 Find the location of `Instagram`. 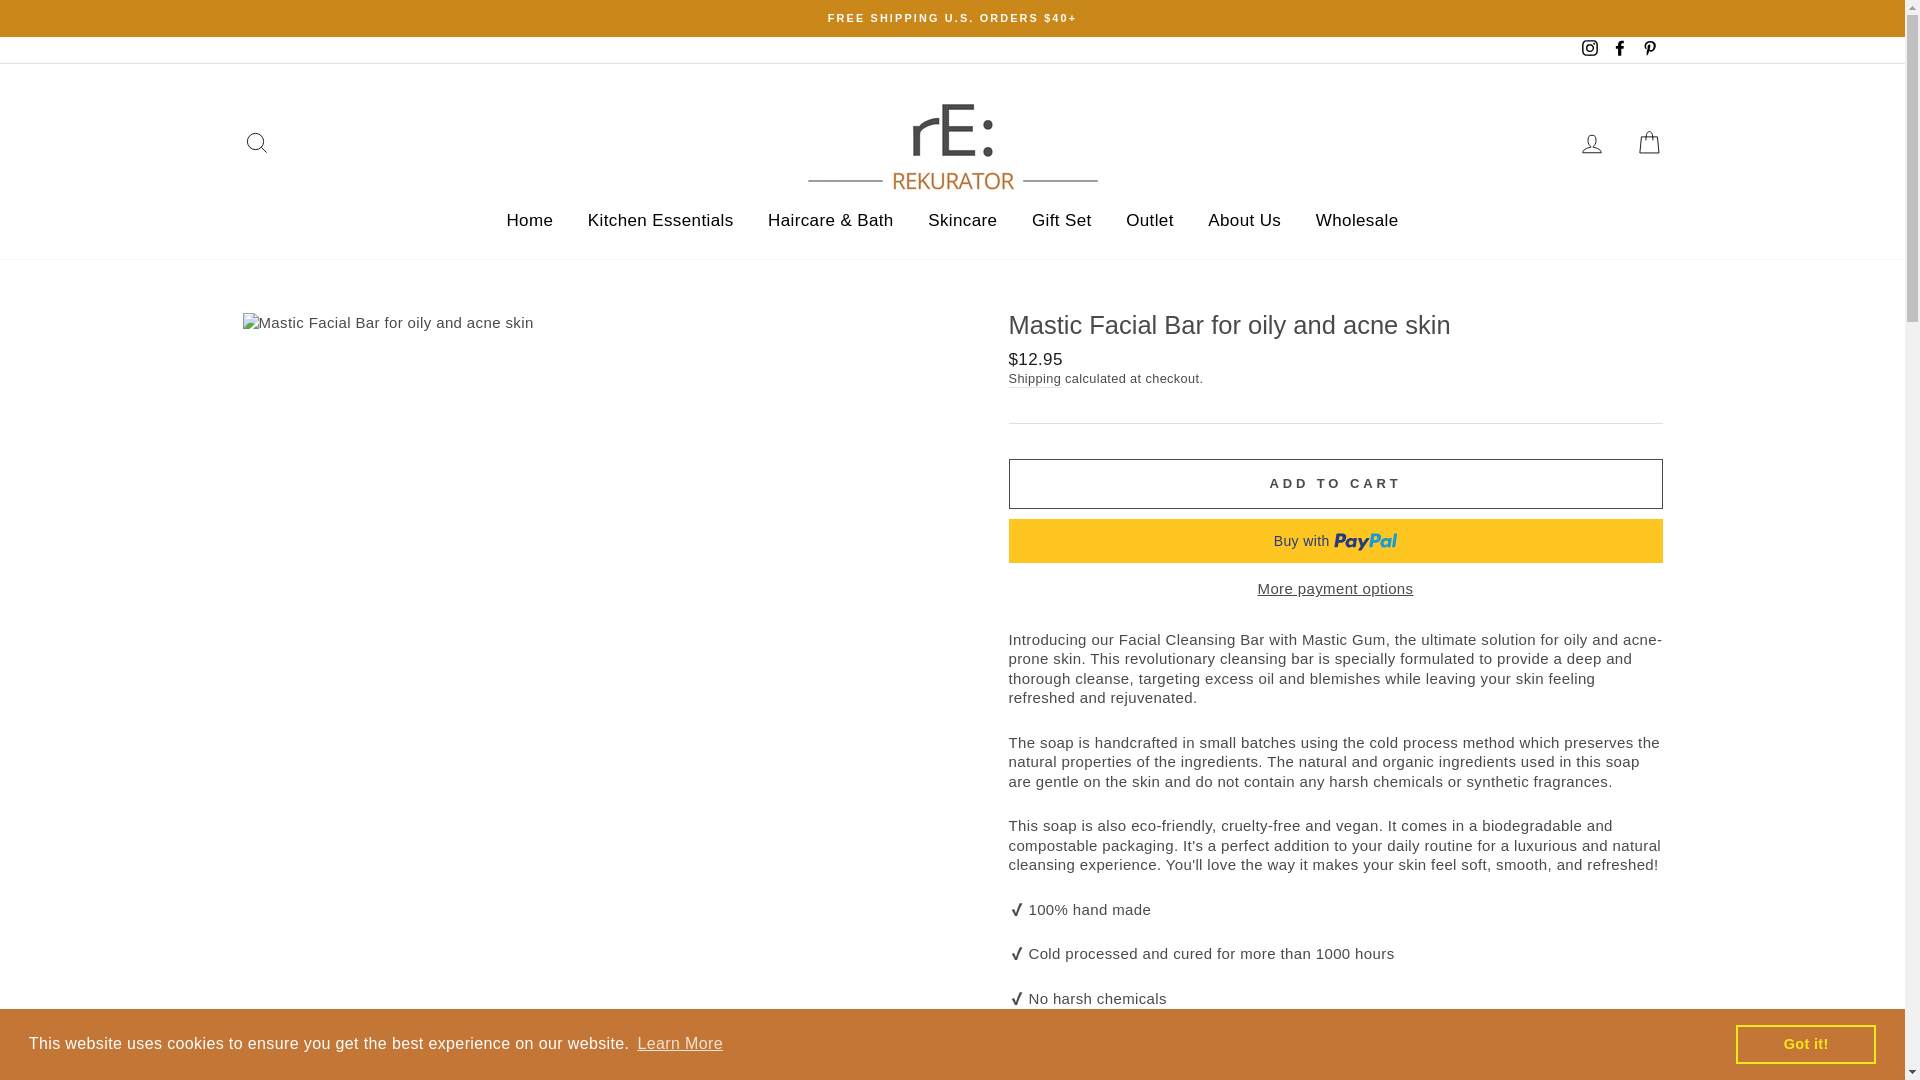

Instagram is located at coordinates (1590, 50).